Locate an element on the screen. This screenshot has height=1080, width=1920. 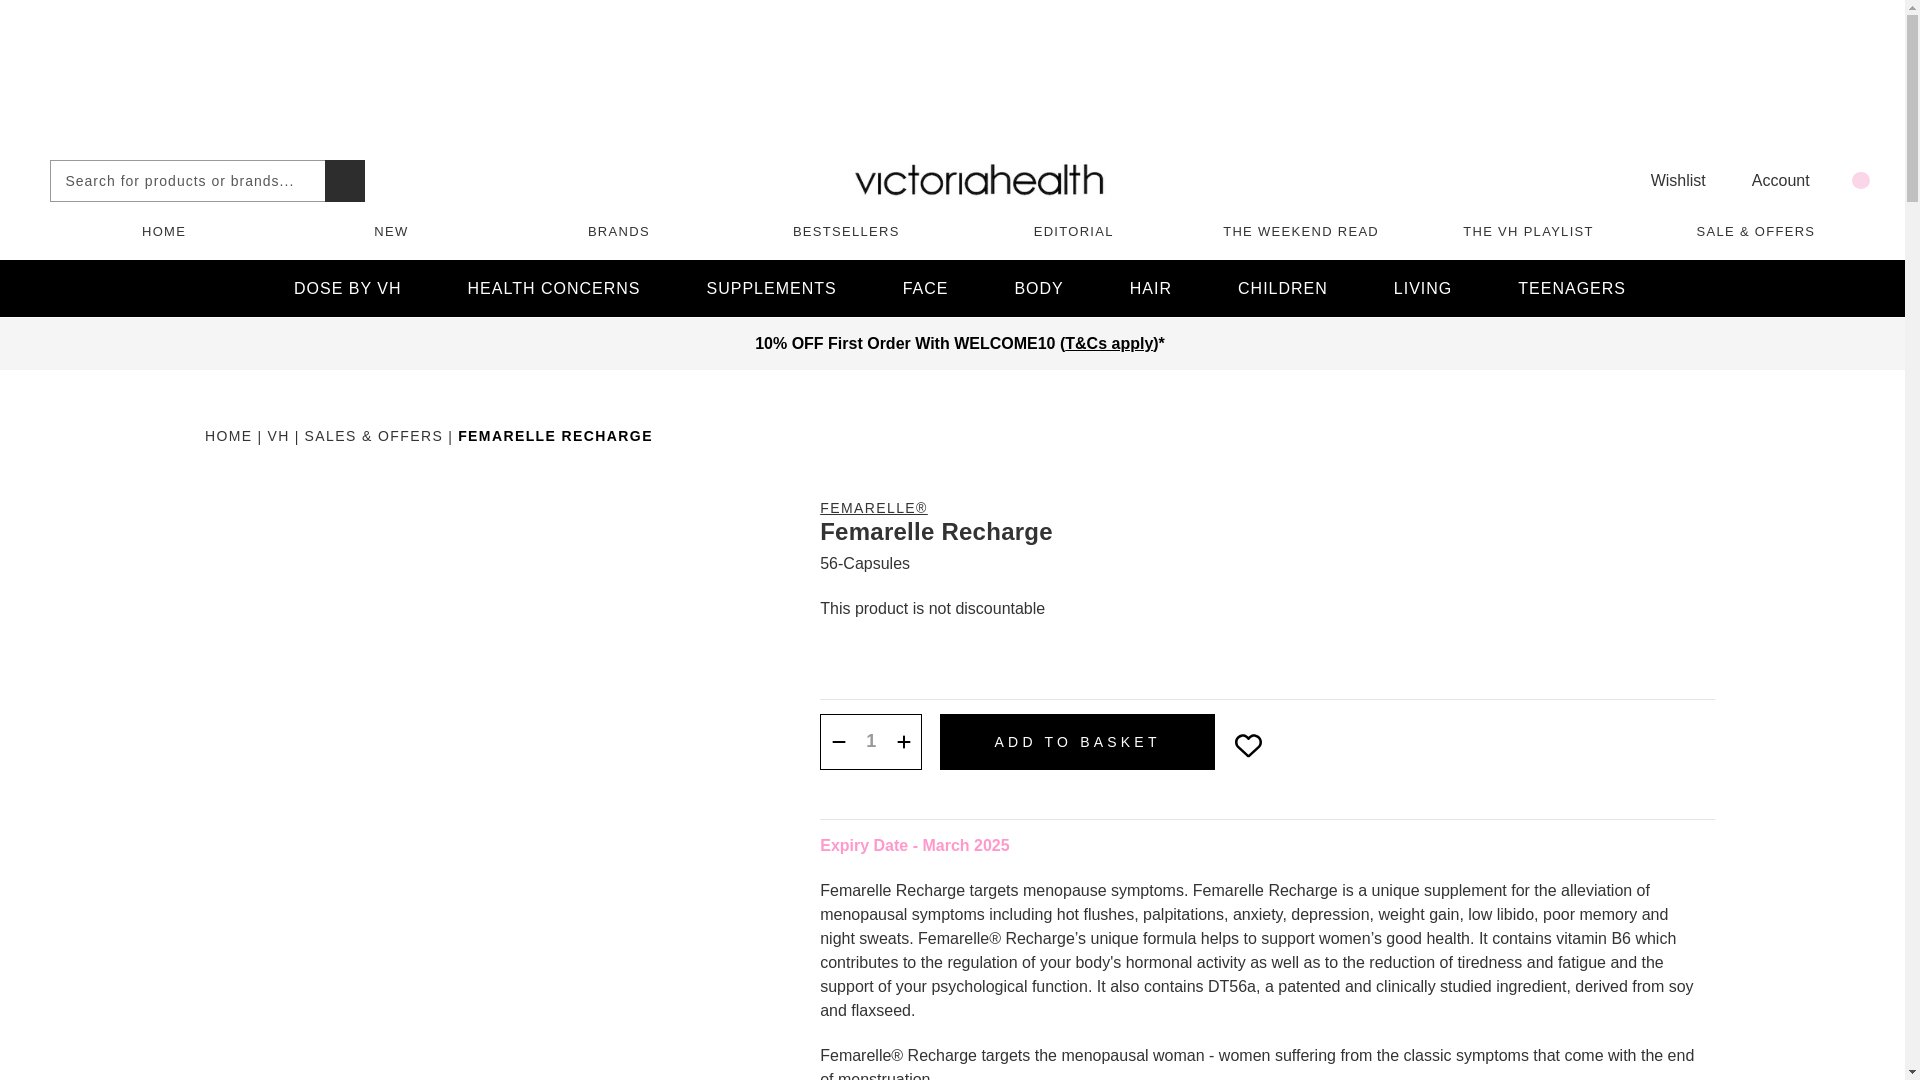
The vh playlist is located at coordinates (1528, 230).